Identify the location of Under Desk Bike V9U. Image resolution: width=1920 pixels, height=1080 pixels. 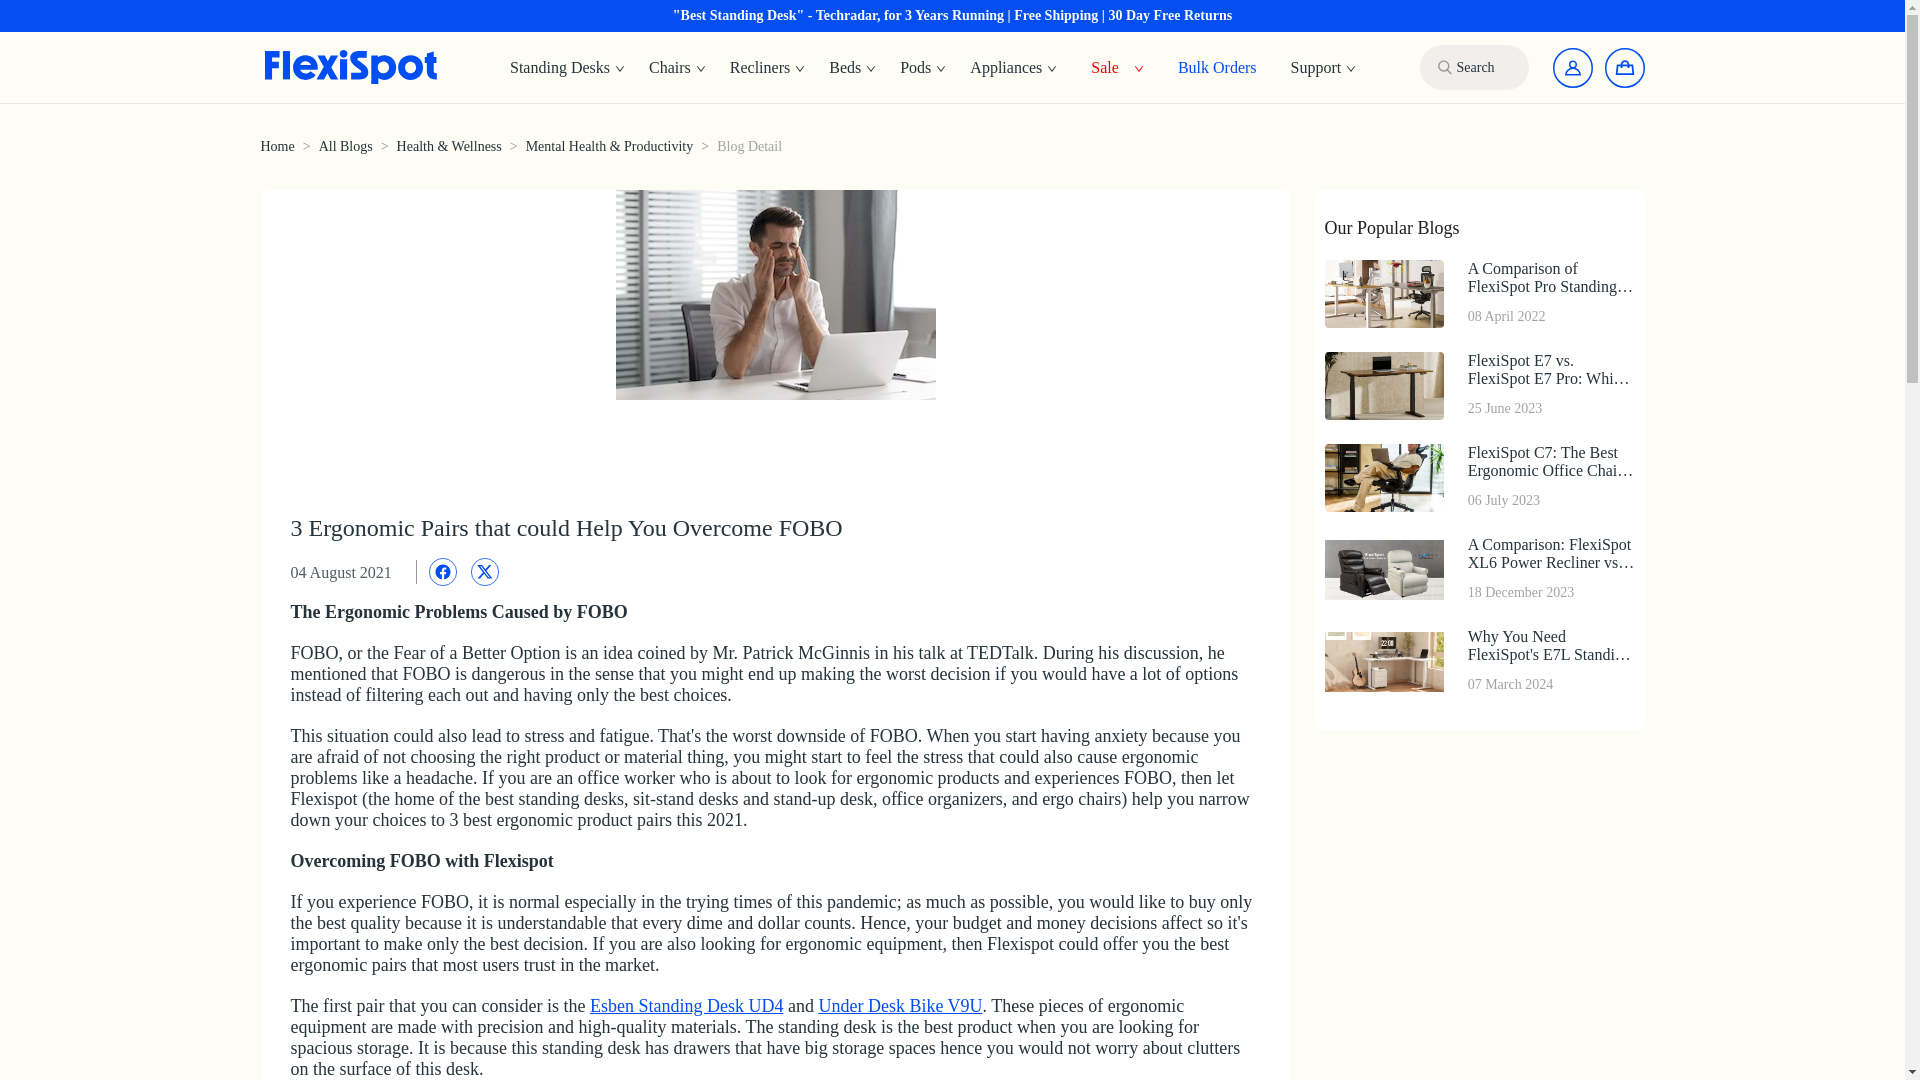
(899, 1006).